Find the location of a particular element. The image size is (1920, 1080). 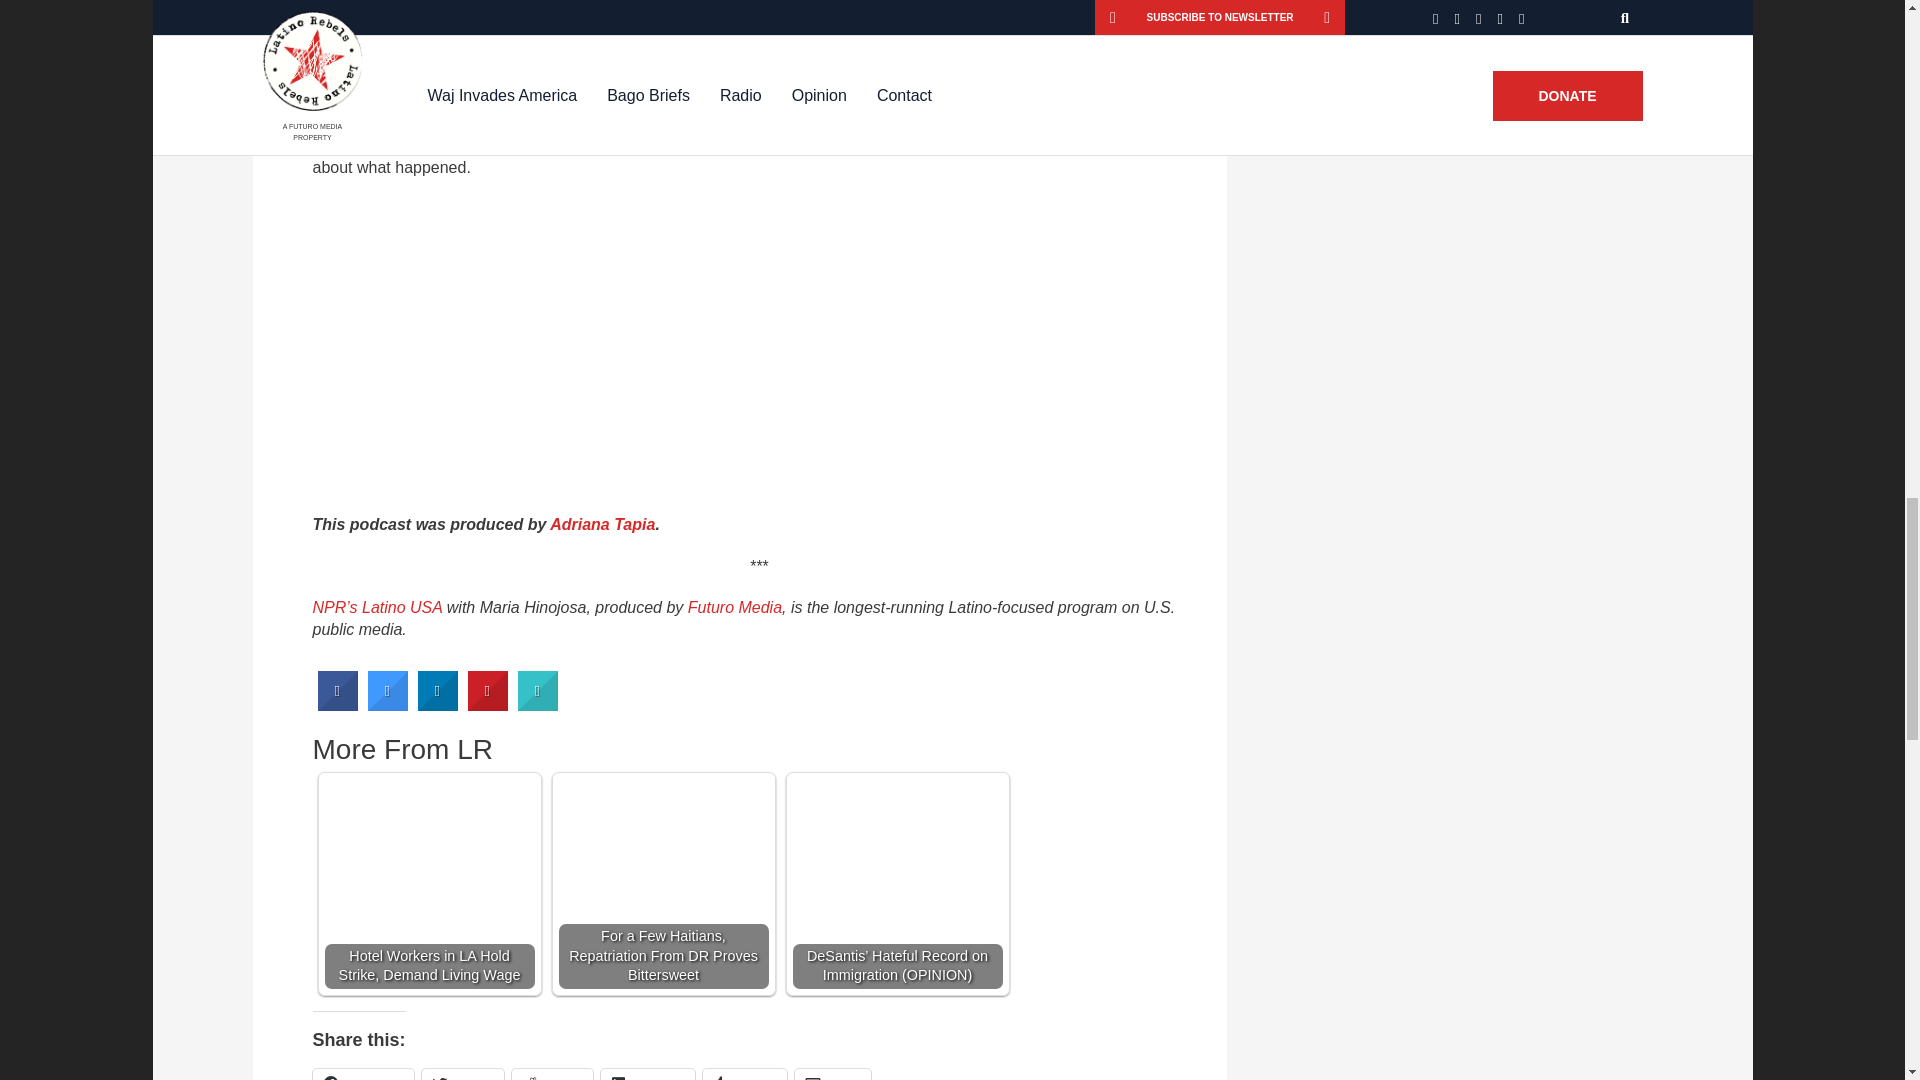

Hotel Workers in LA Hold Strike, Demand Living Wage is located at coordinates (428, 884).